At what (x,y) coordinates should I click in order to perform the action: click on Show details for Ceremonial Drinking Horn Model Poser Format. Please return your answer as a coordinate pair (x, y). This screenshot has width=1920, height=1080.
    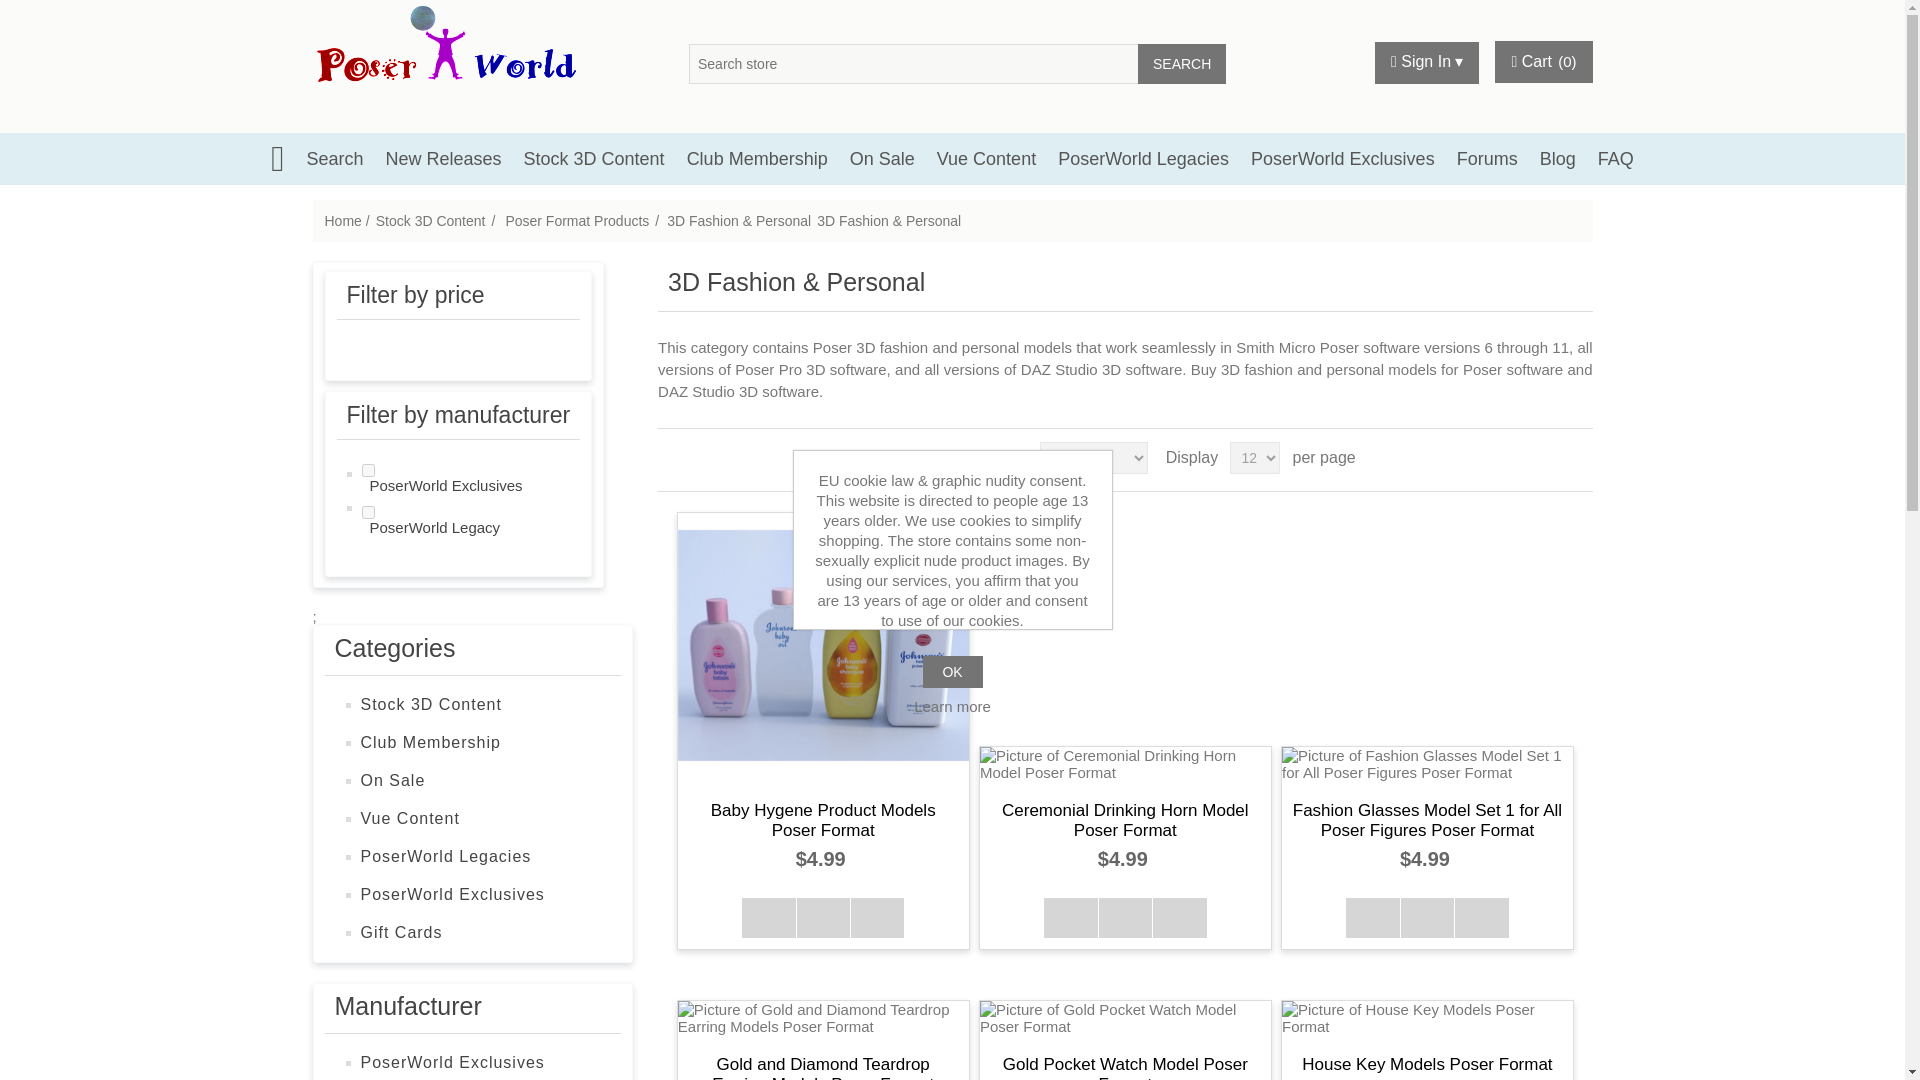
    Looking at the image, I should click on (1125, 764).